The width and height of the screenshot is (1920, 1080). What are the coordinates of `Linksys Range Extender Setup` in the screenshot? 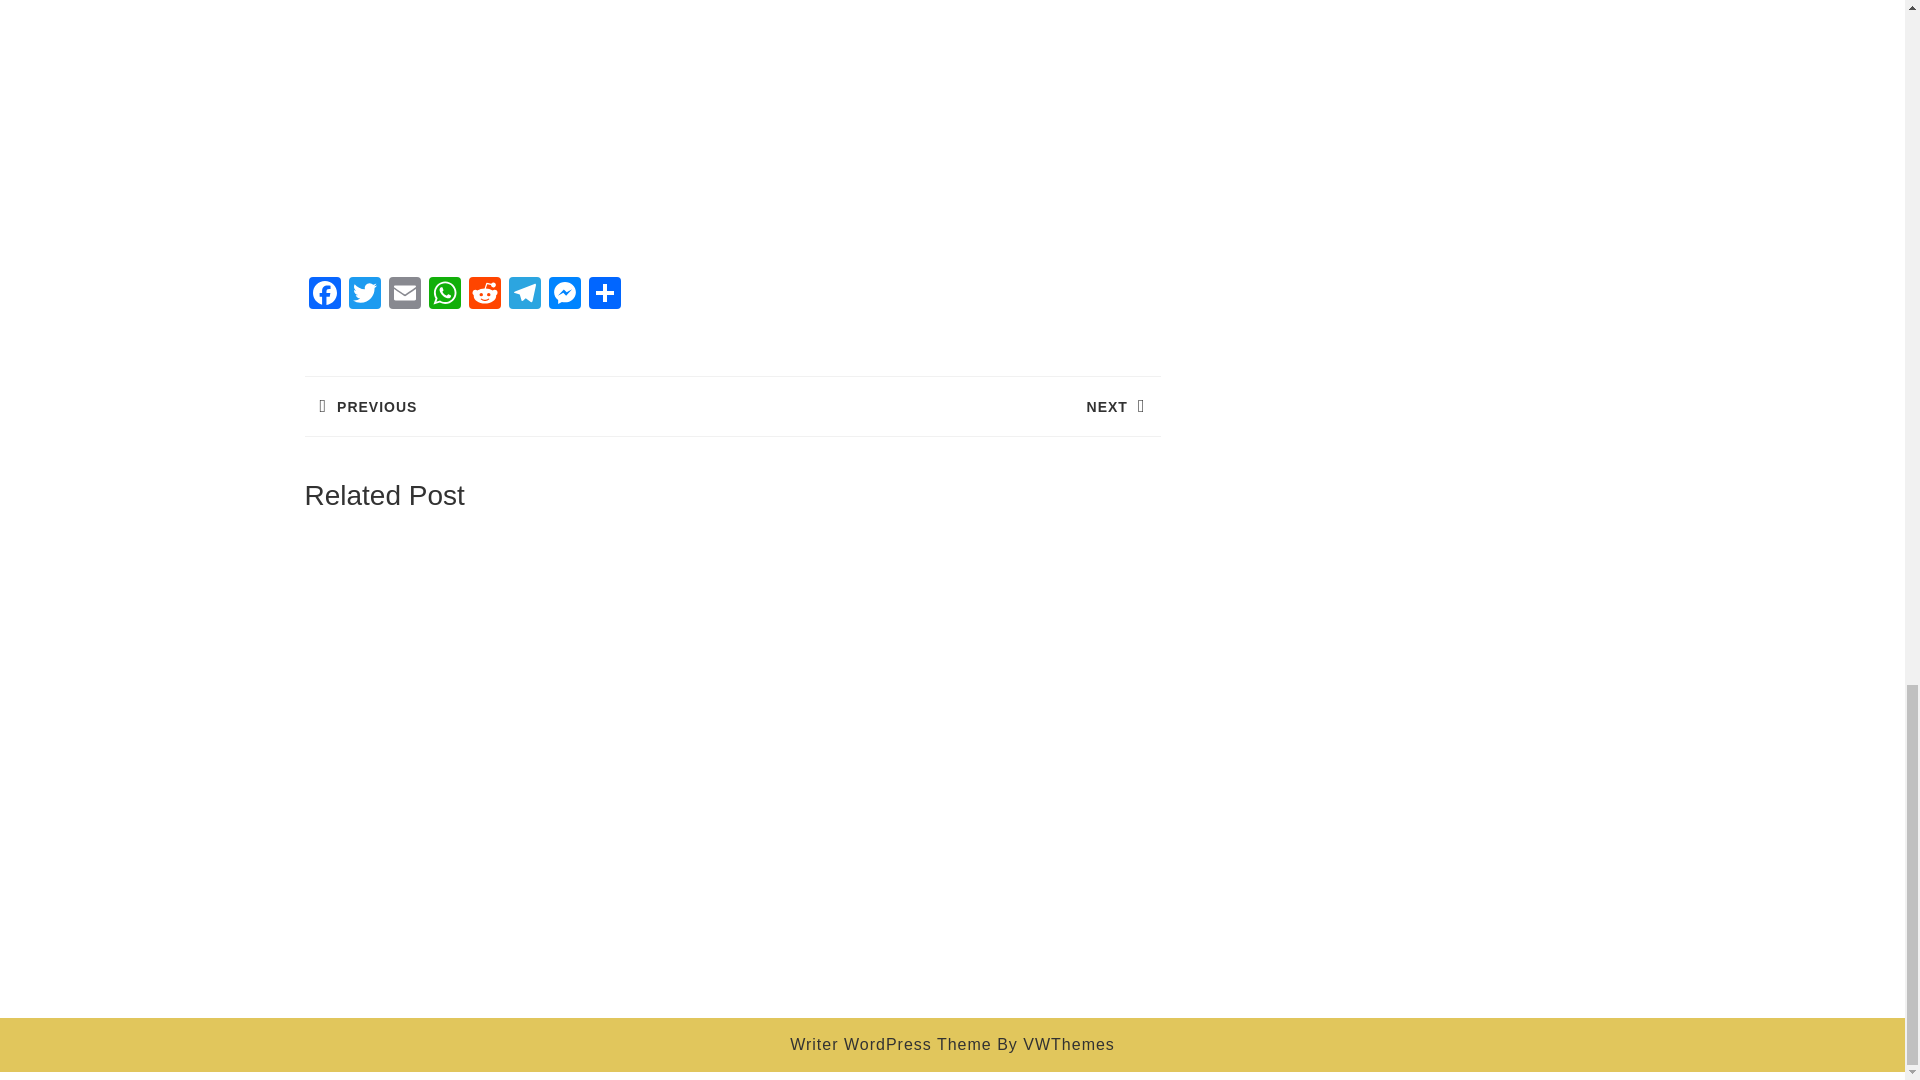 It's located at (731, 125).